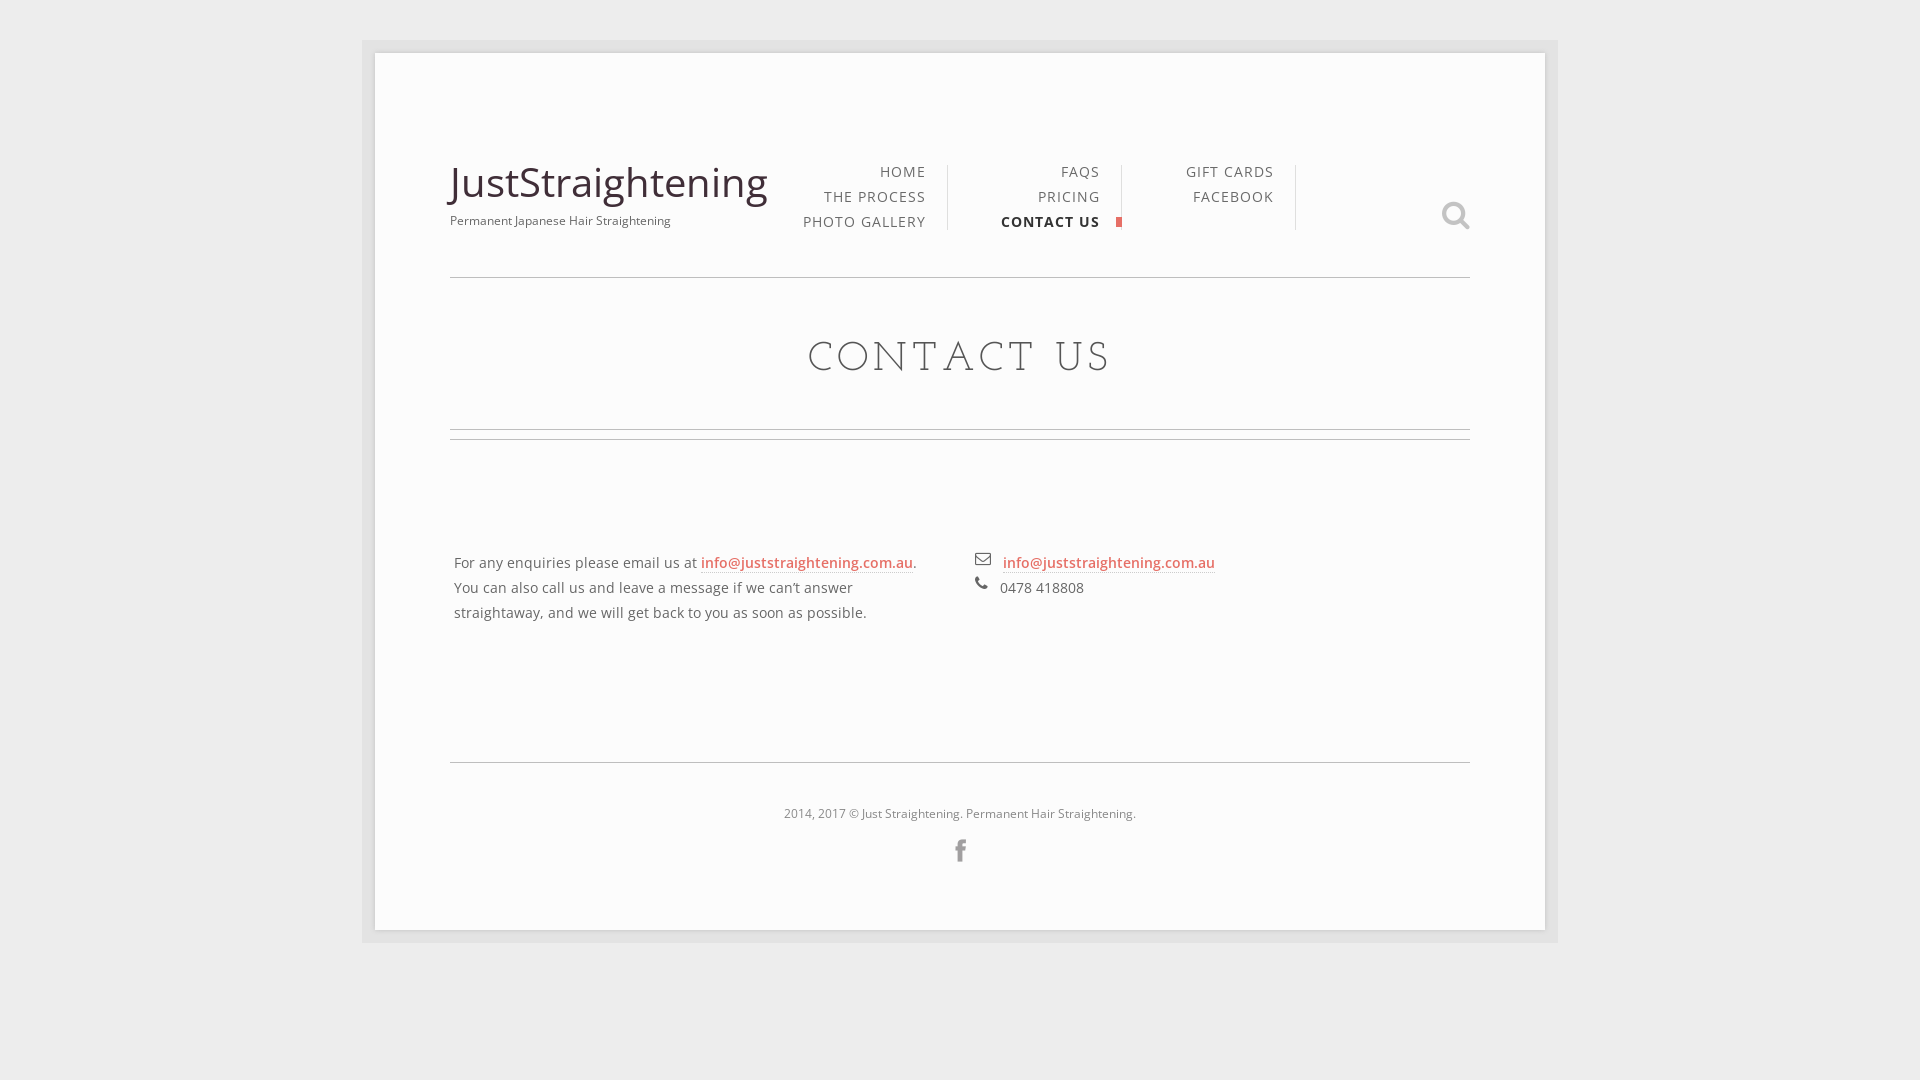 The image size is (1920, 1080). I want to click on FACEBOOK, so click(1234, 197).